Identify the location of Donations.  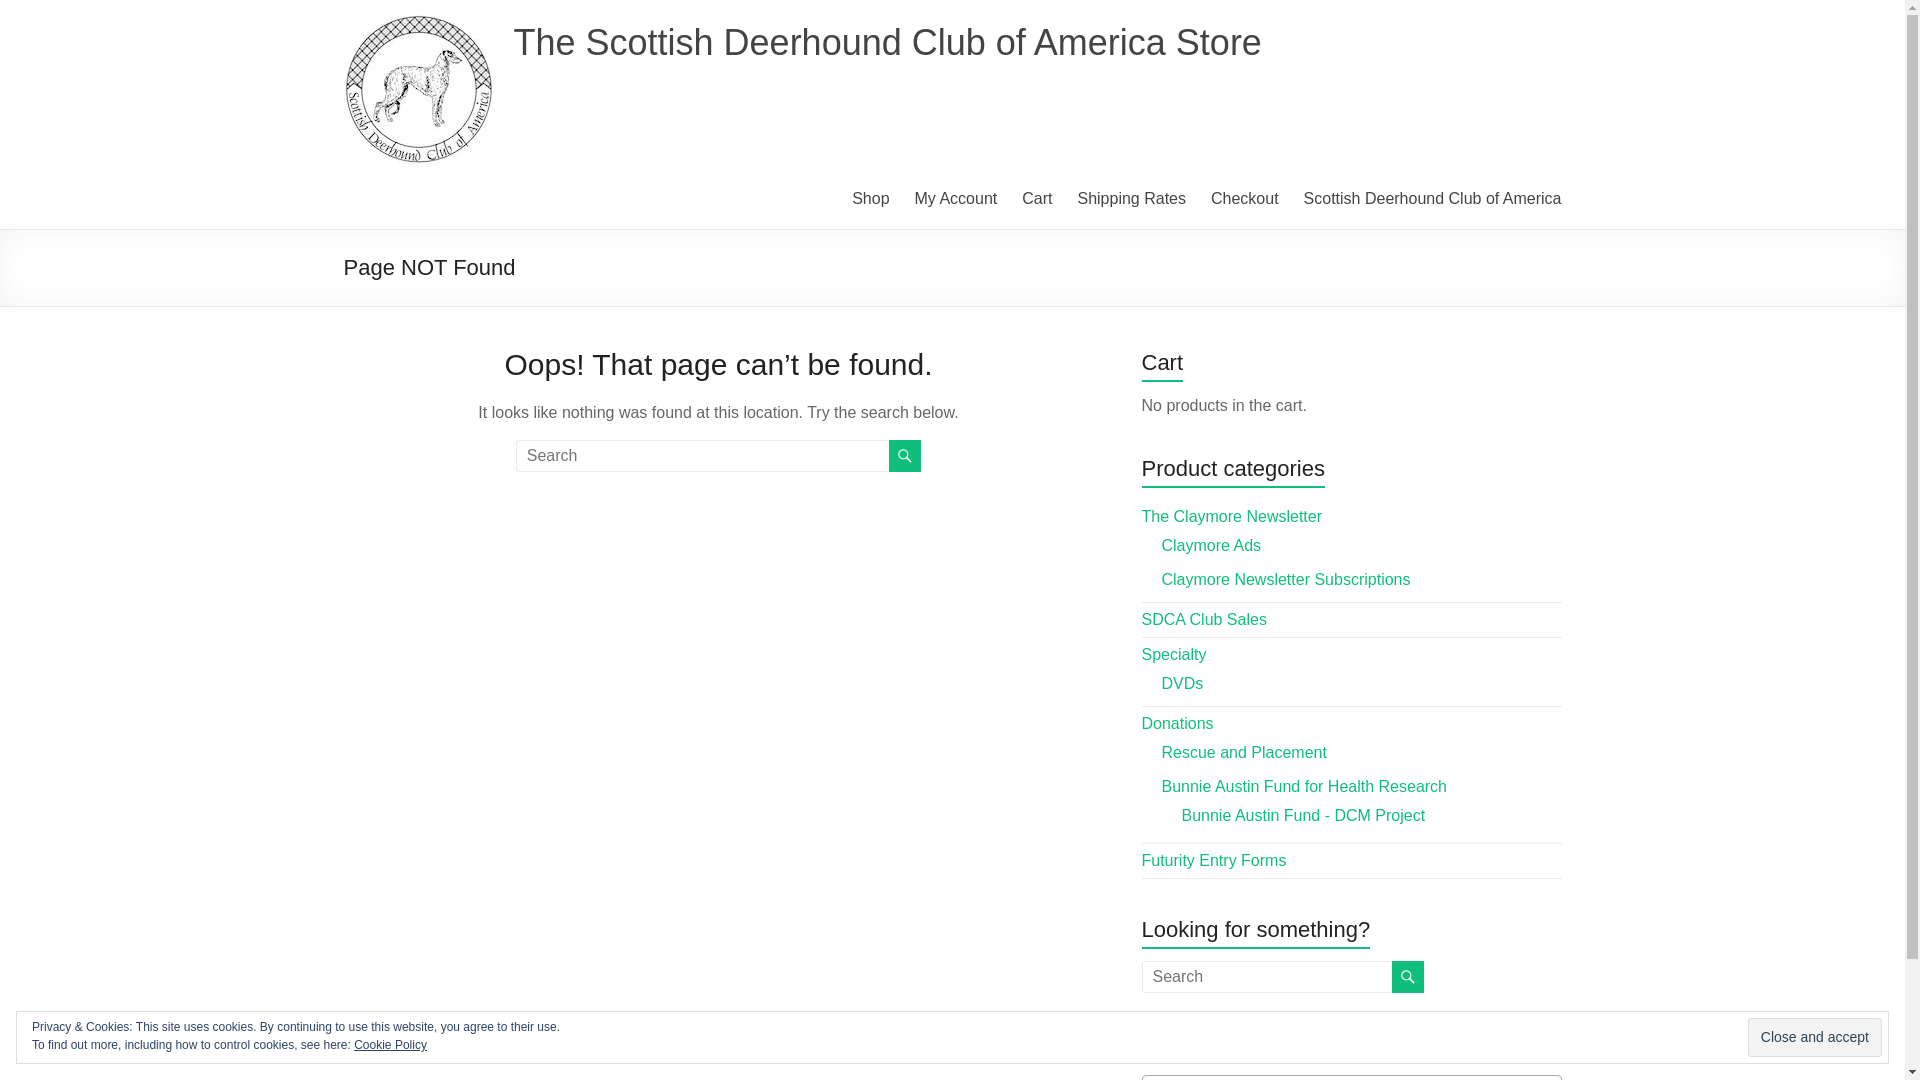
(1178, 723).